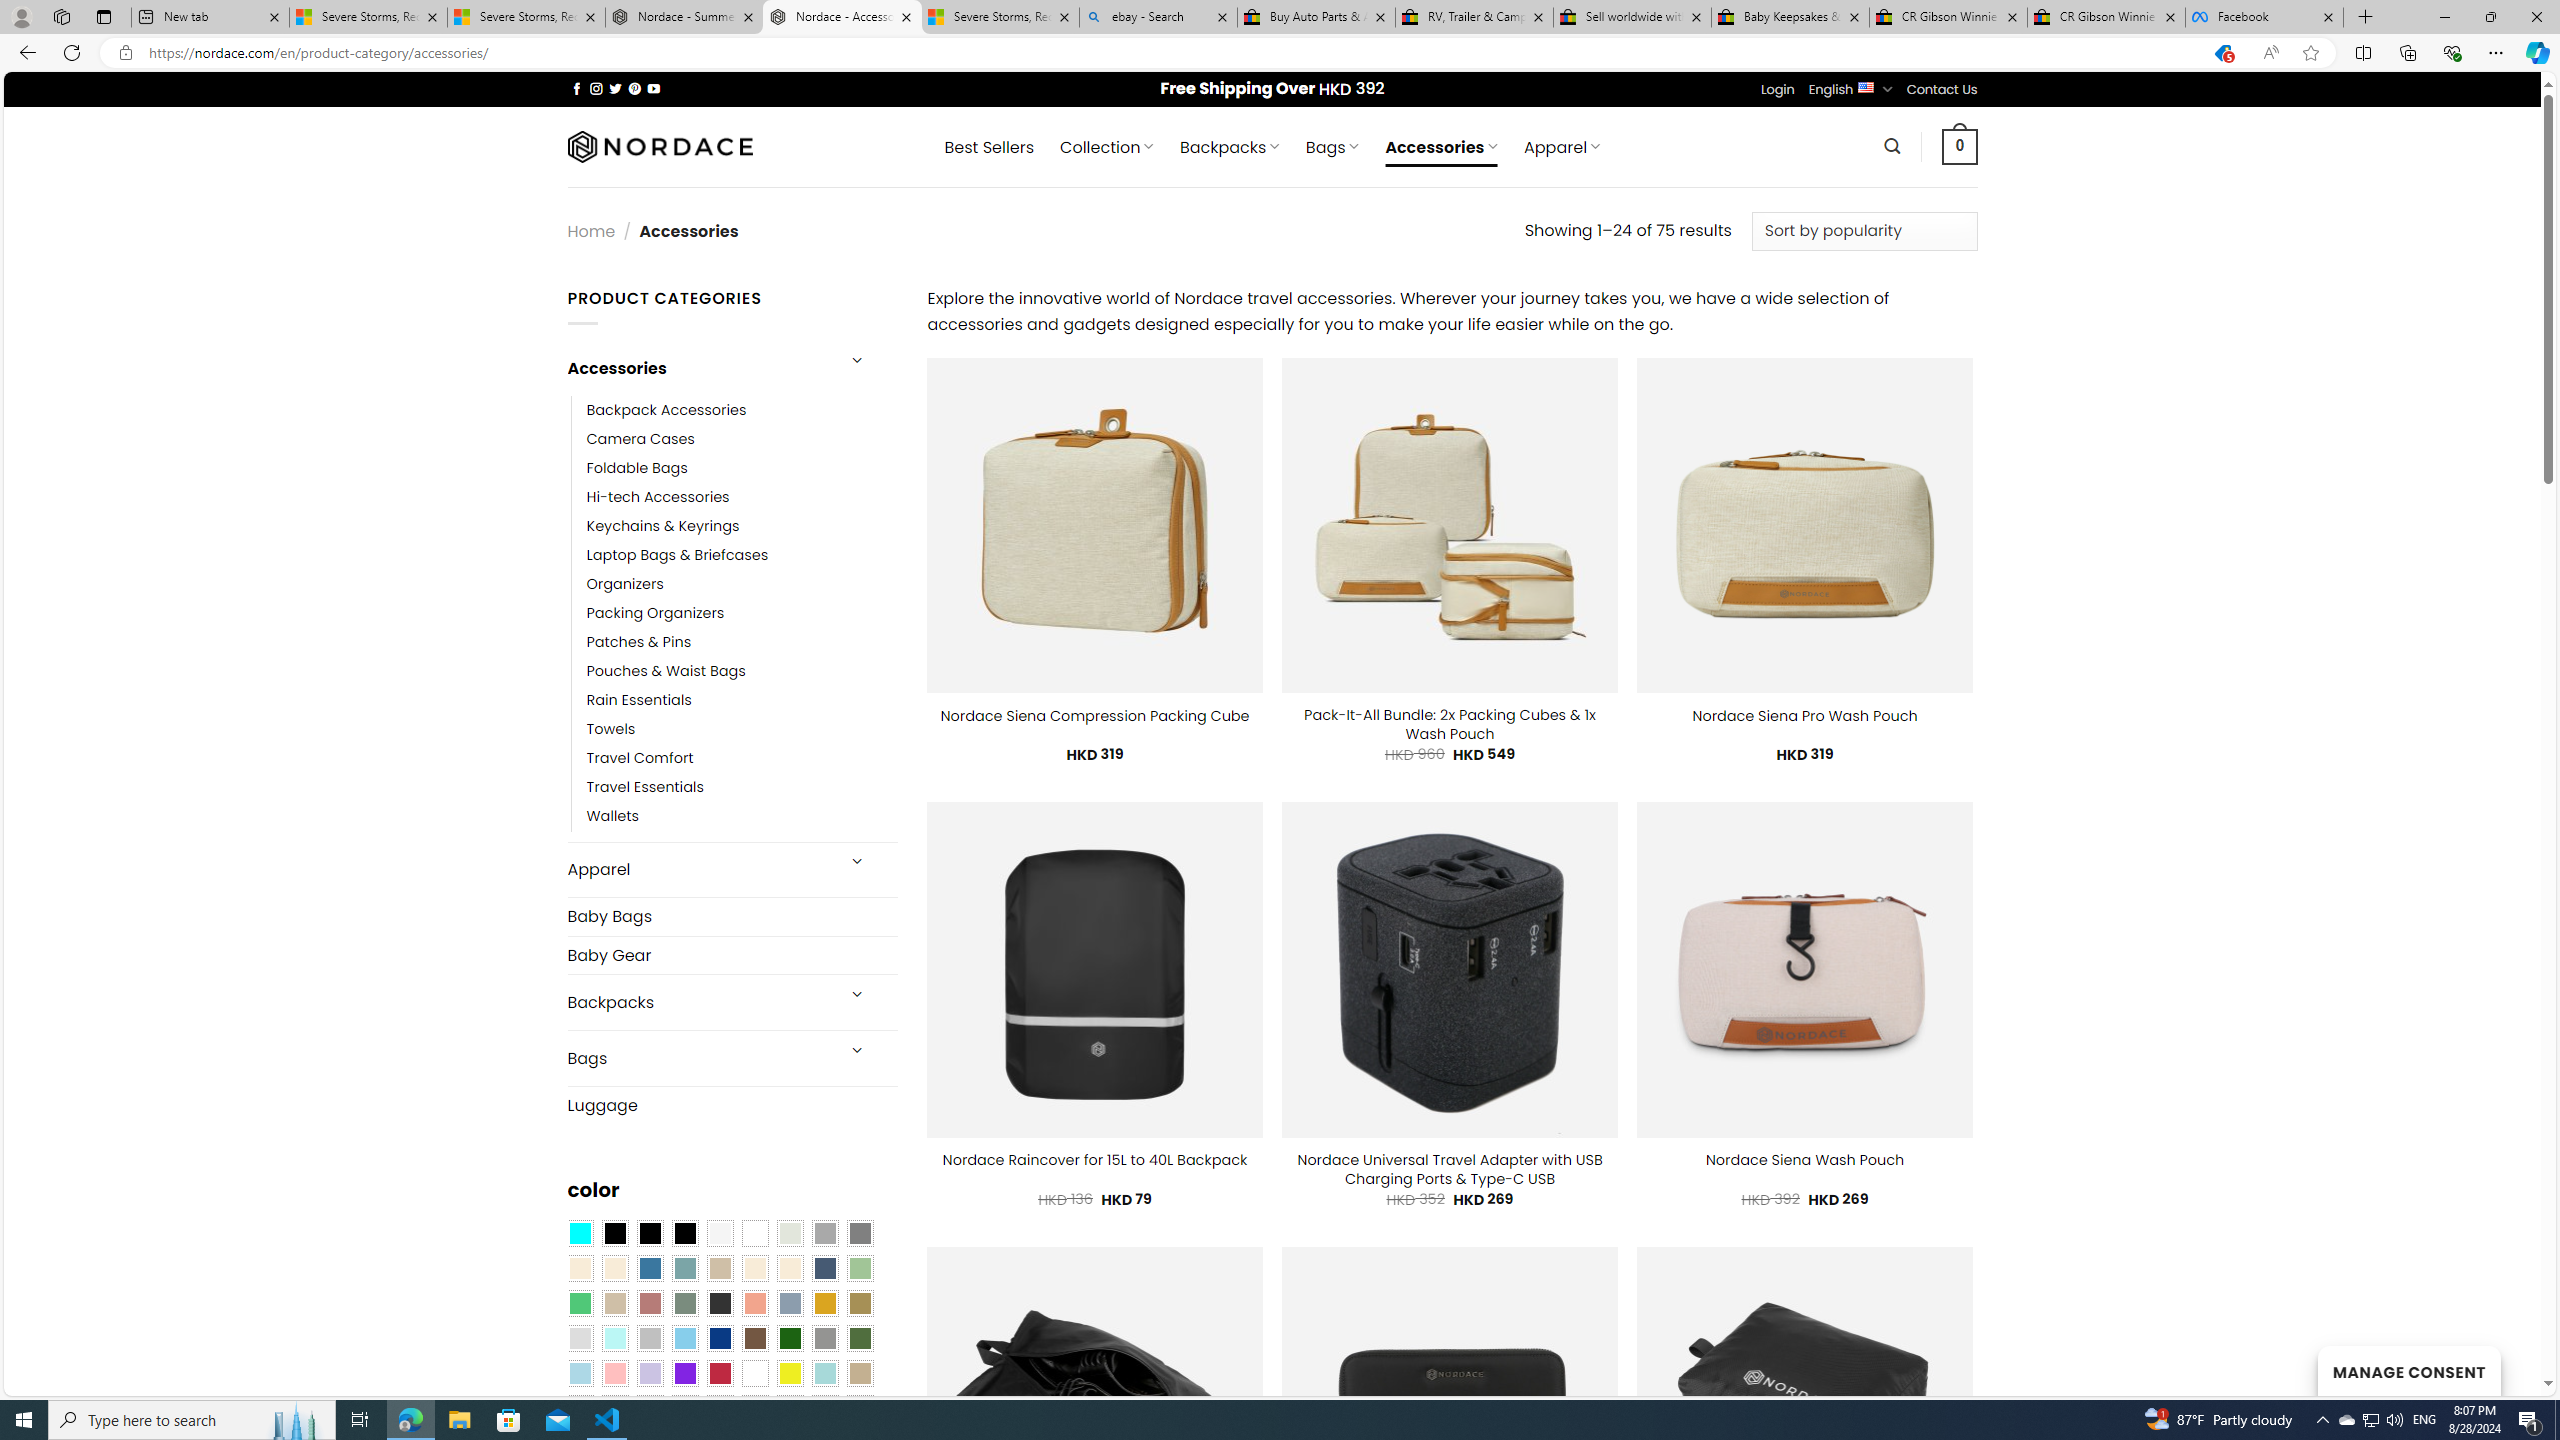 This screenshot has height=1440, width=2560. I want to click on Nordace Siena Compression Packing Cube, so click(1094, 715).